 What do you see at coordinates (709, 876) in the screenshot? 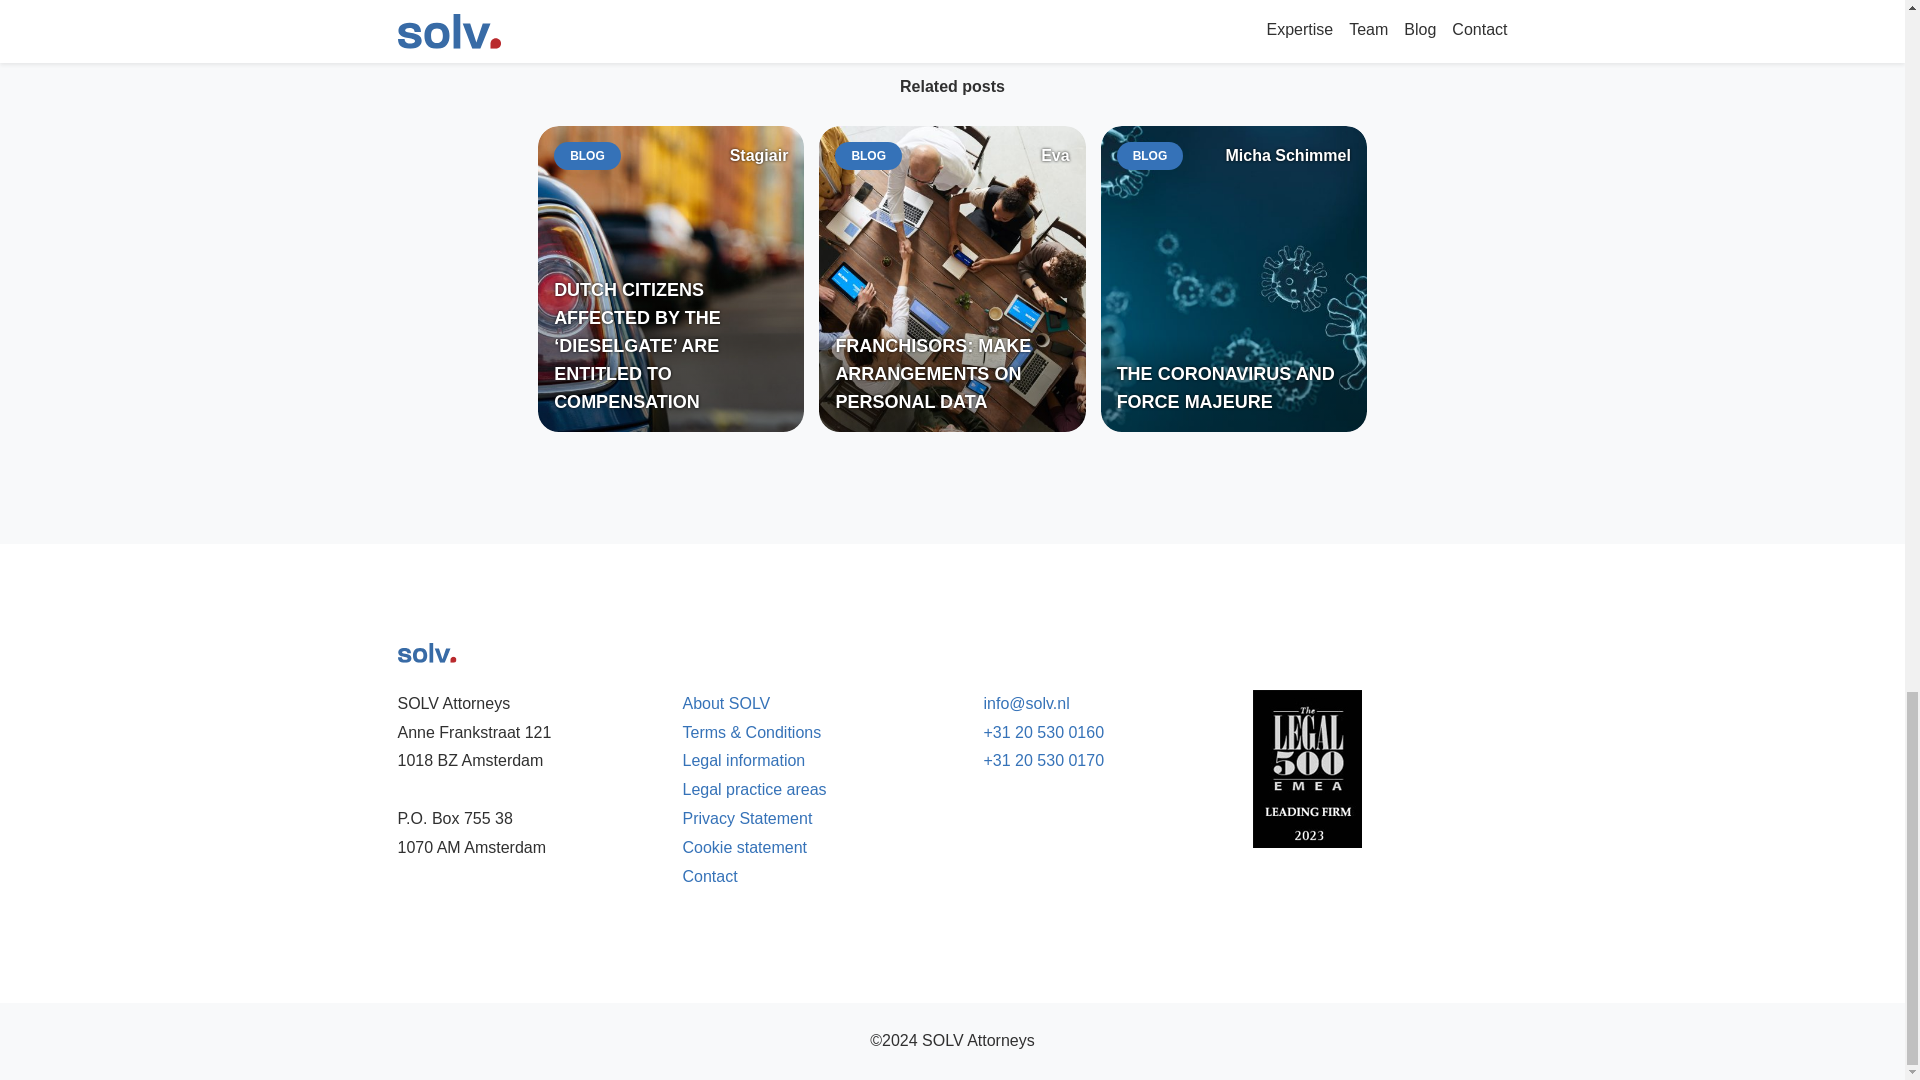
I see `Contact` at bounding box center [709, 876].